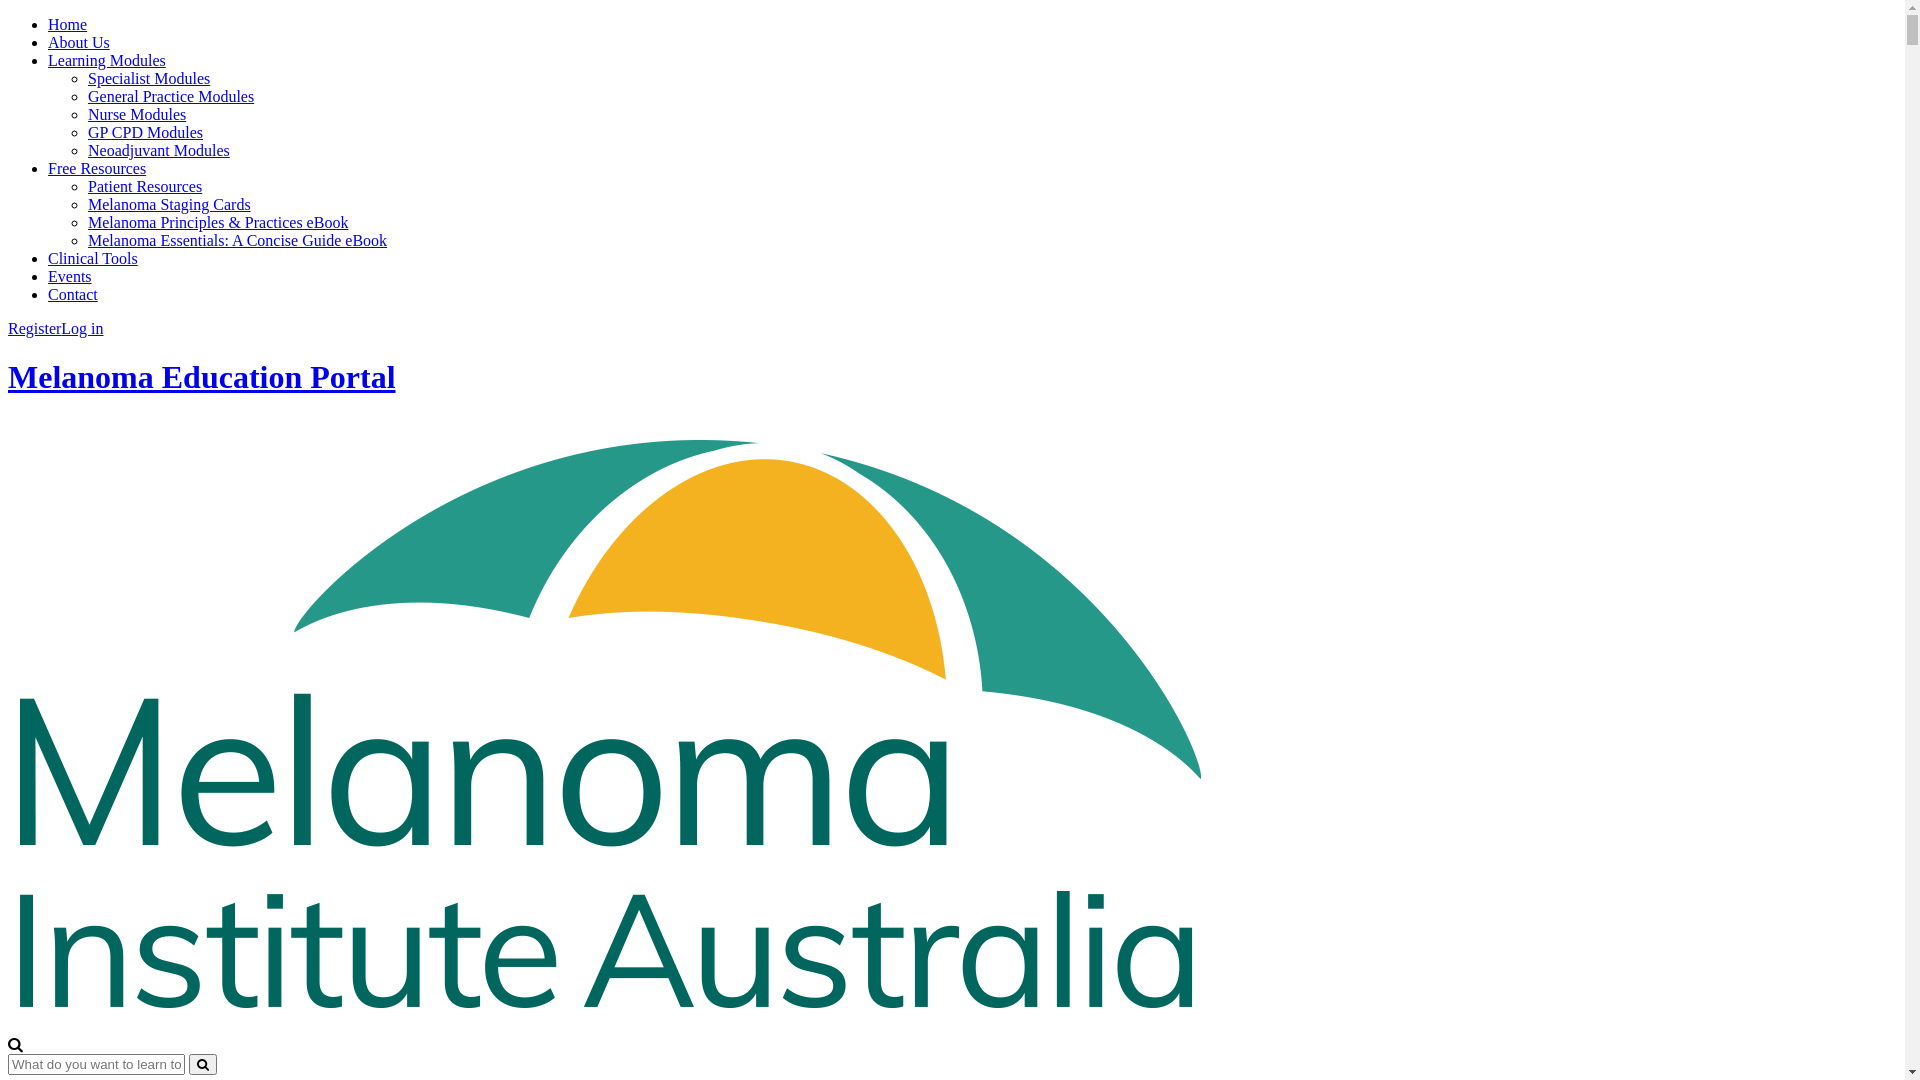 The image size is (1920, 1080). Describe the element at coordinates (218, 222) in the screenshot. I see `Melanoma Principles & Practices eBook` at that location.